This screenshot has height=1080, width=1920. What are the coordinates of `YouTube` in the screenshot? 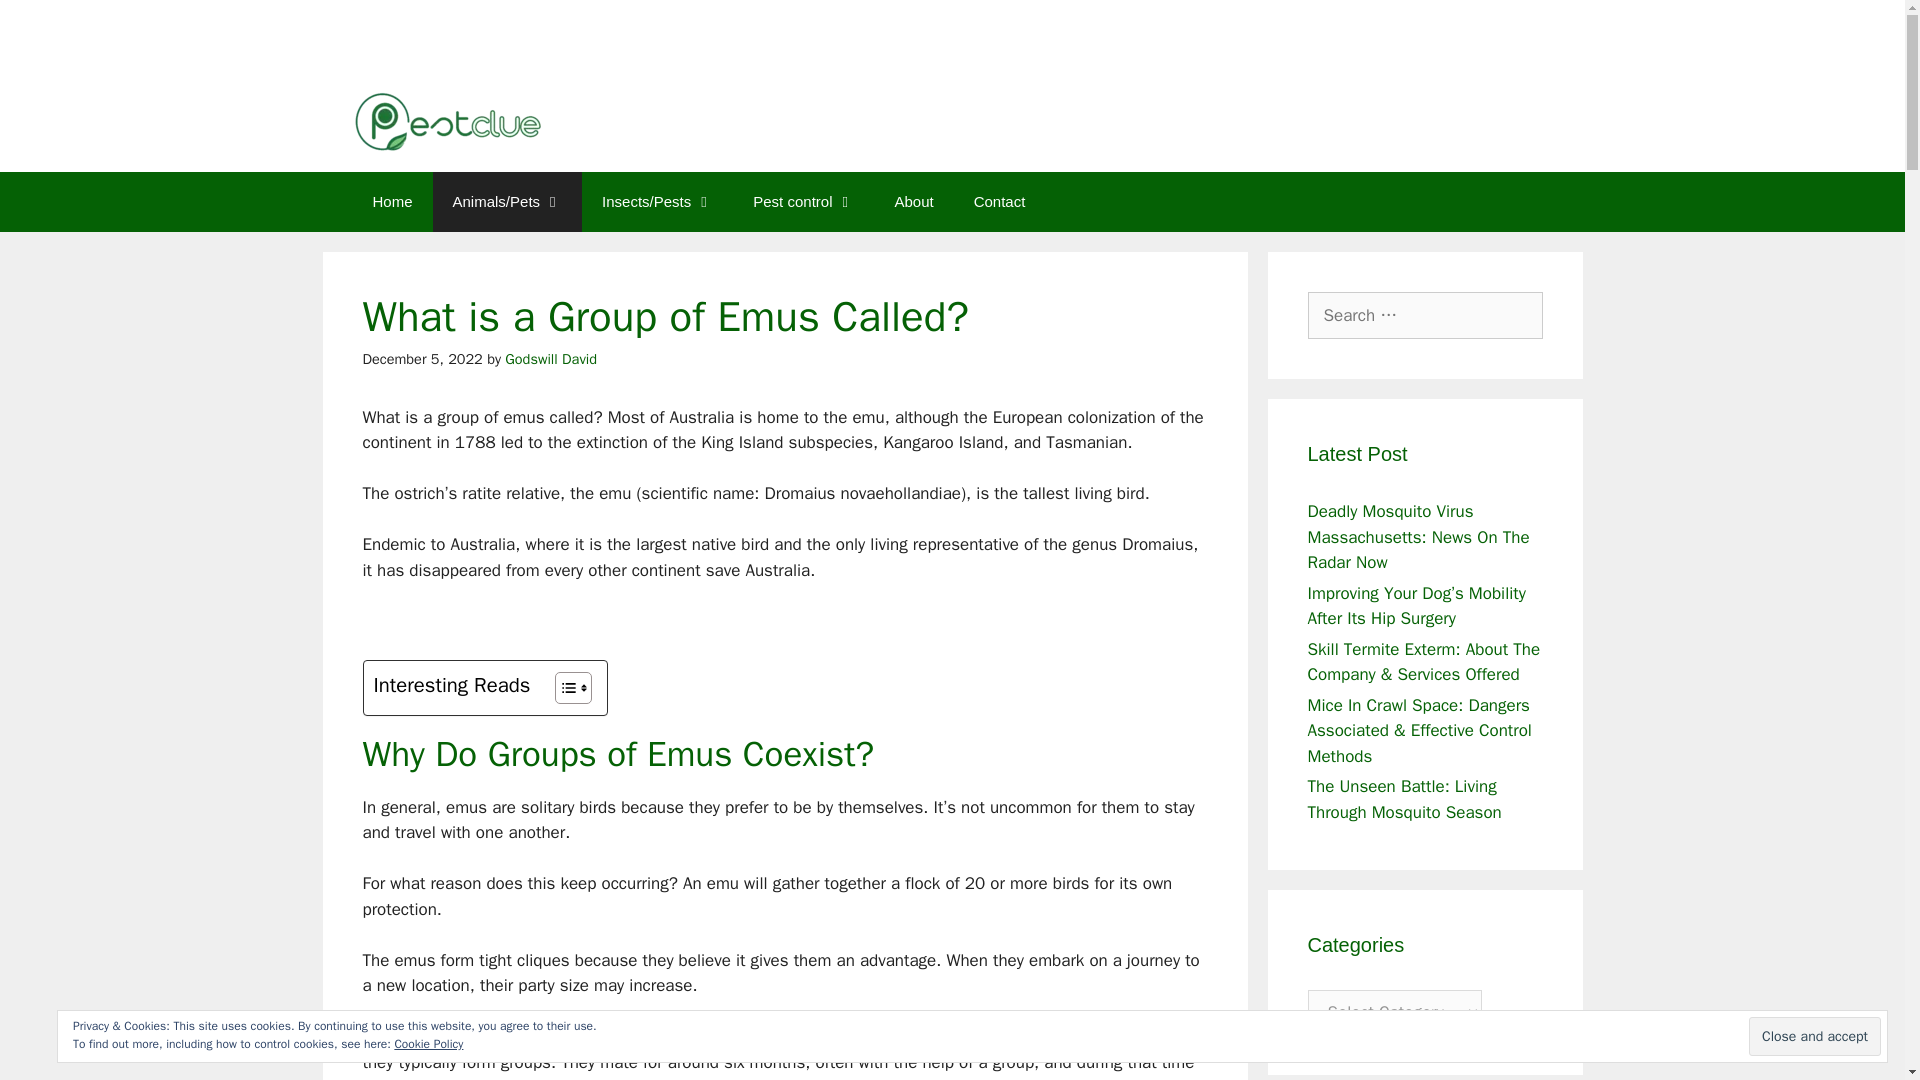 It's located at (1500, 26).